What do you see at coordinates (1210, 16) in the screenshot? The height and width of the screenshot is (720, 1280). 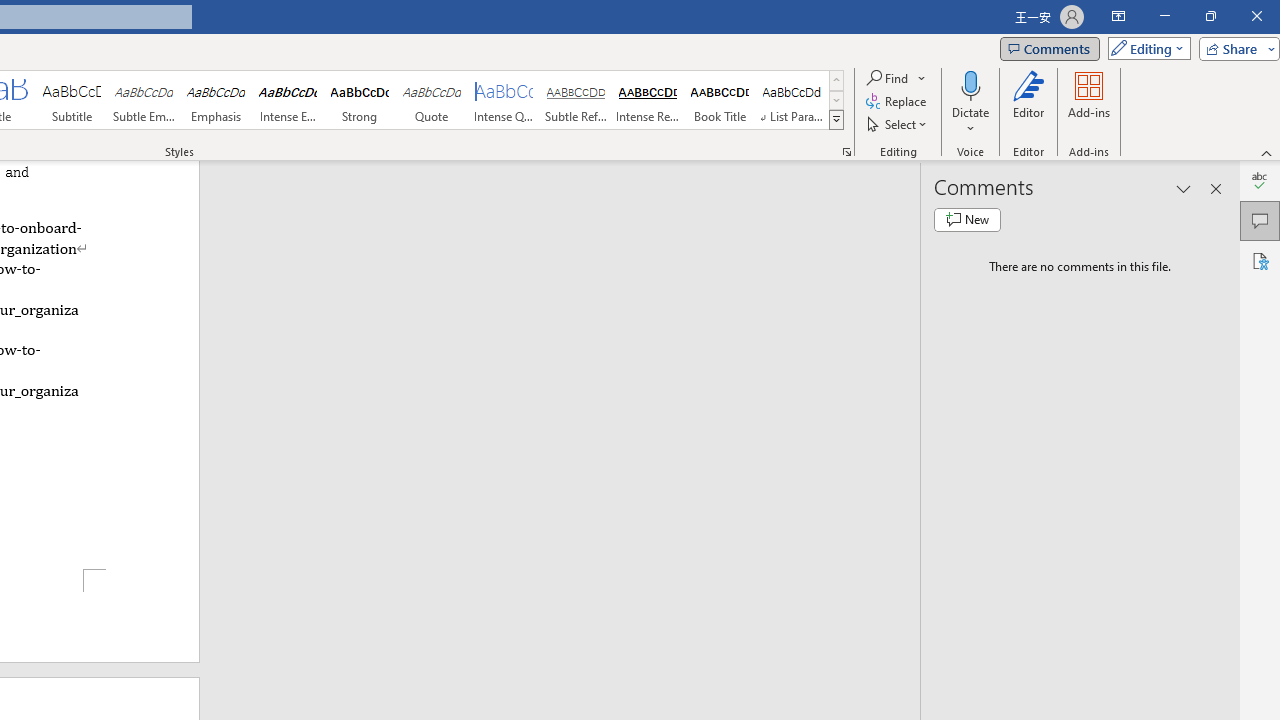 I see `Restore Down` at bounding box center [1210, 16].